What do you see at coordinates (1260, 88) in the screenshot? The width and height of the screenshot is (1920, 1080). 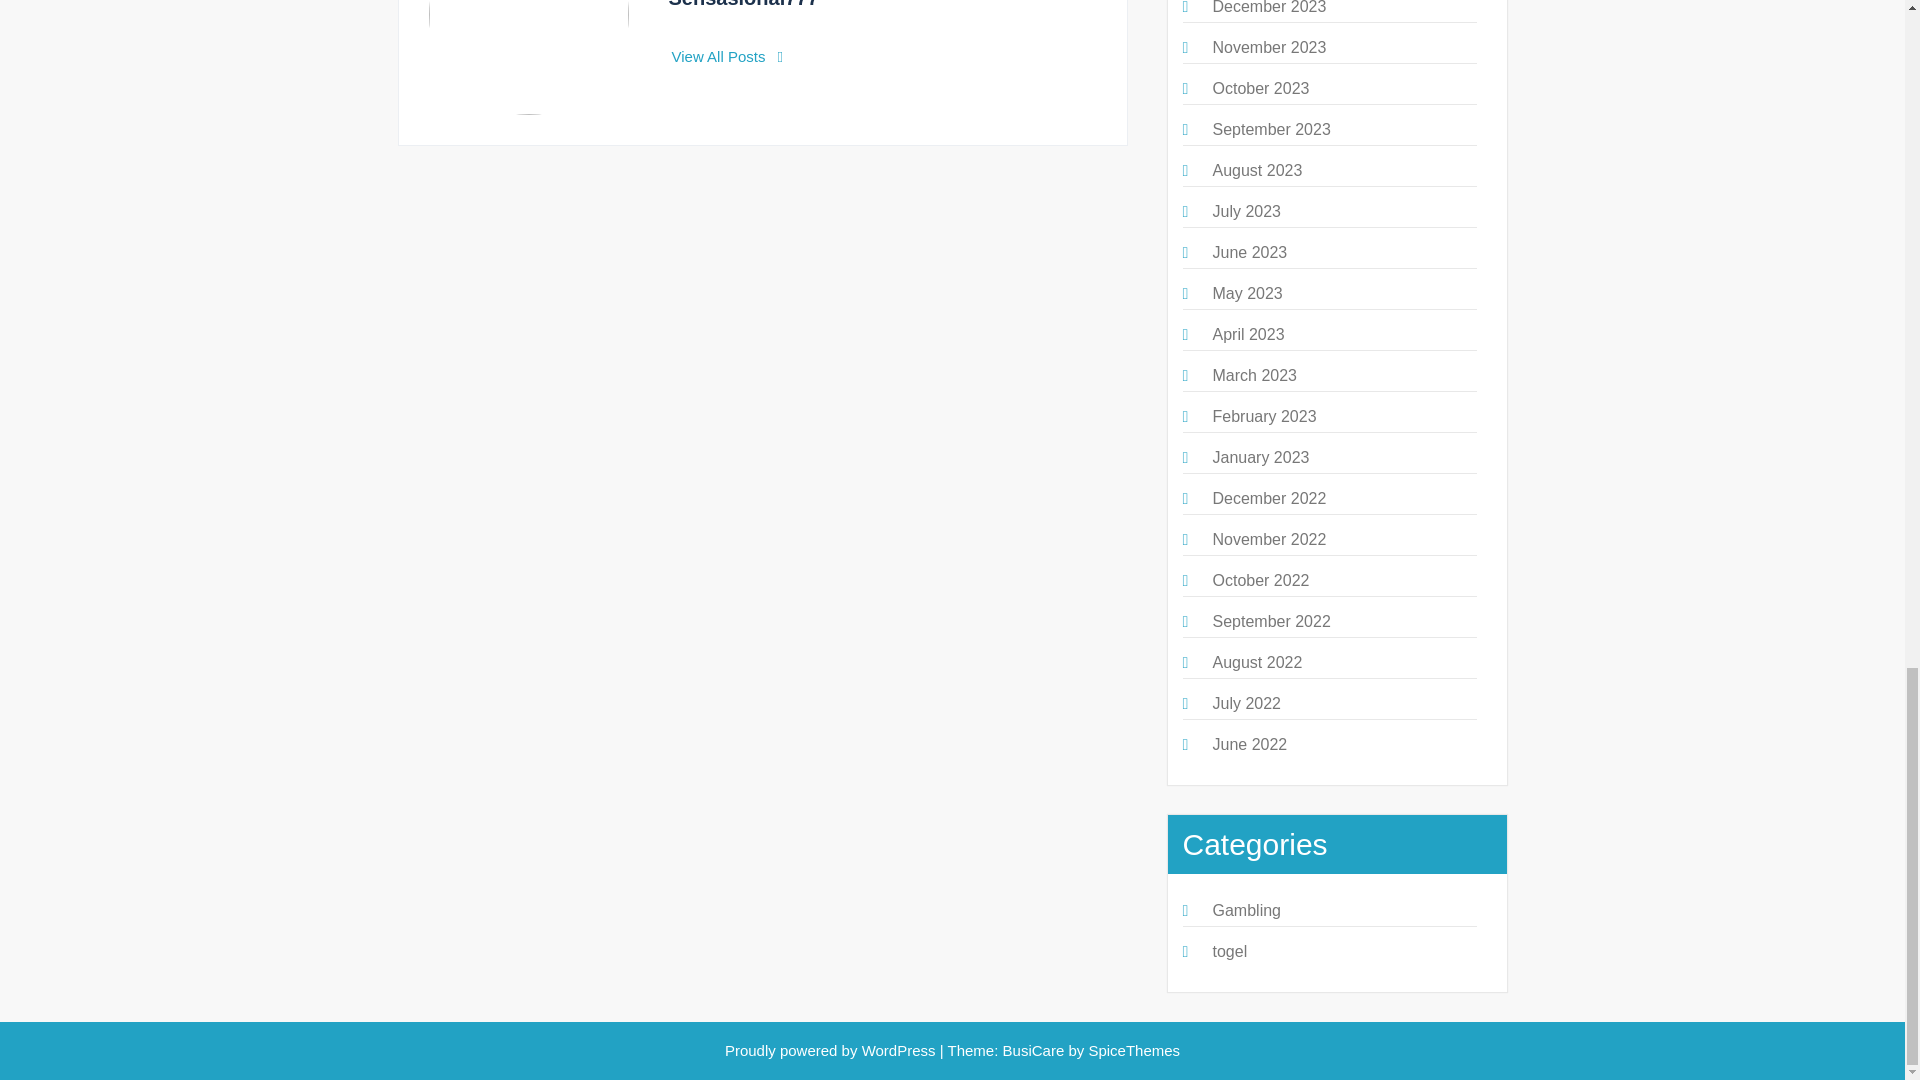 I see `October 2023` at bounding box center [1260, 88].